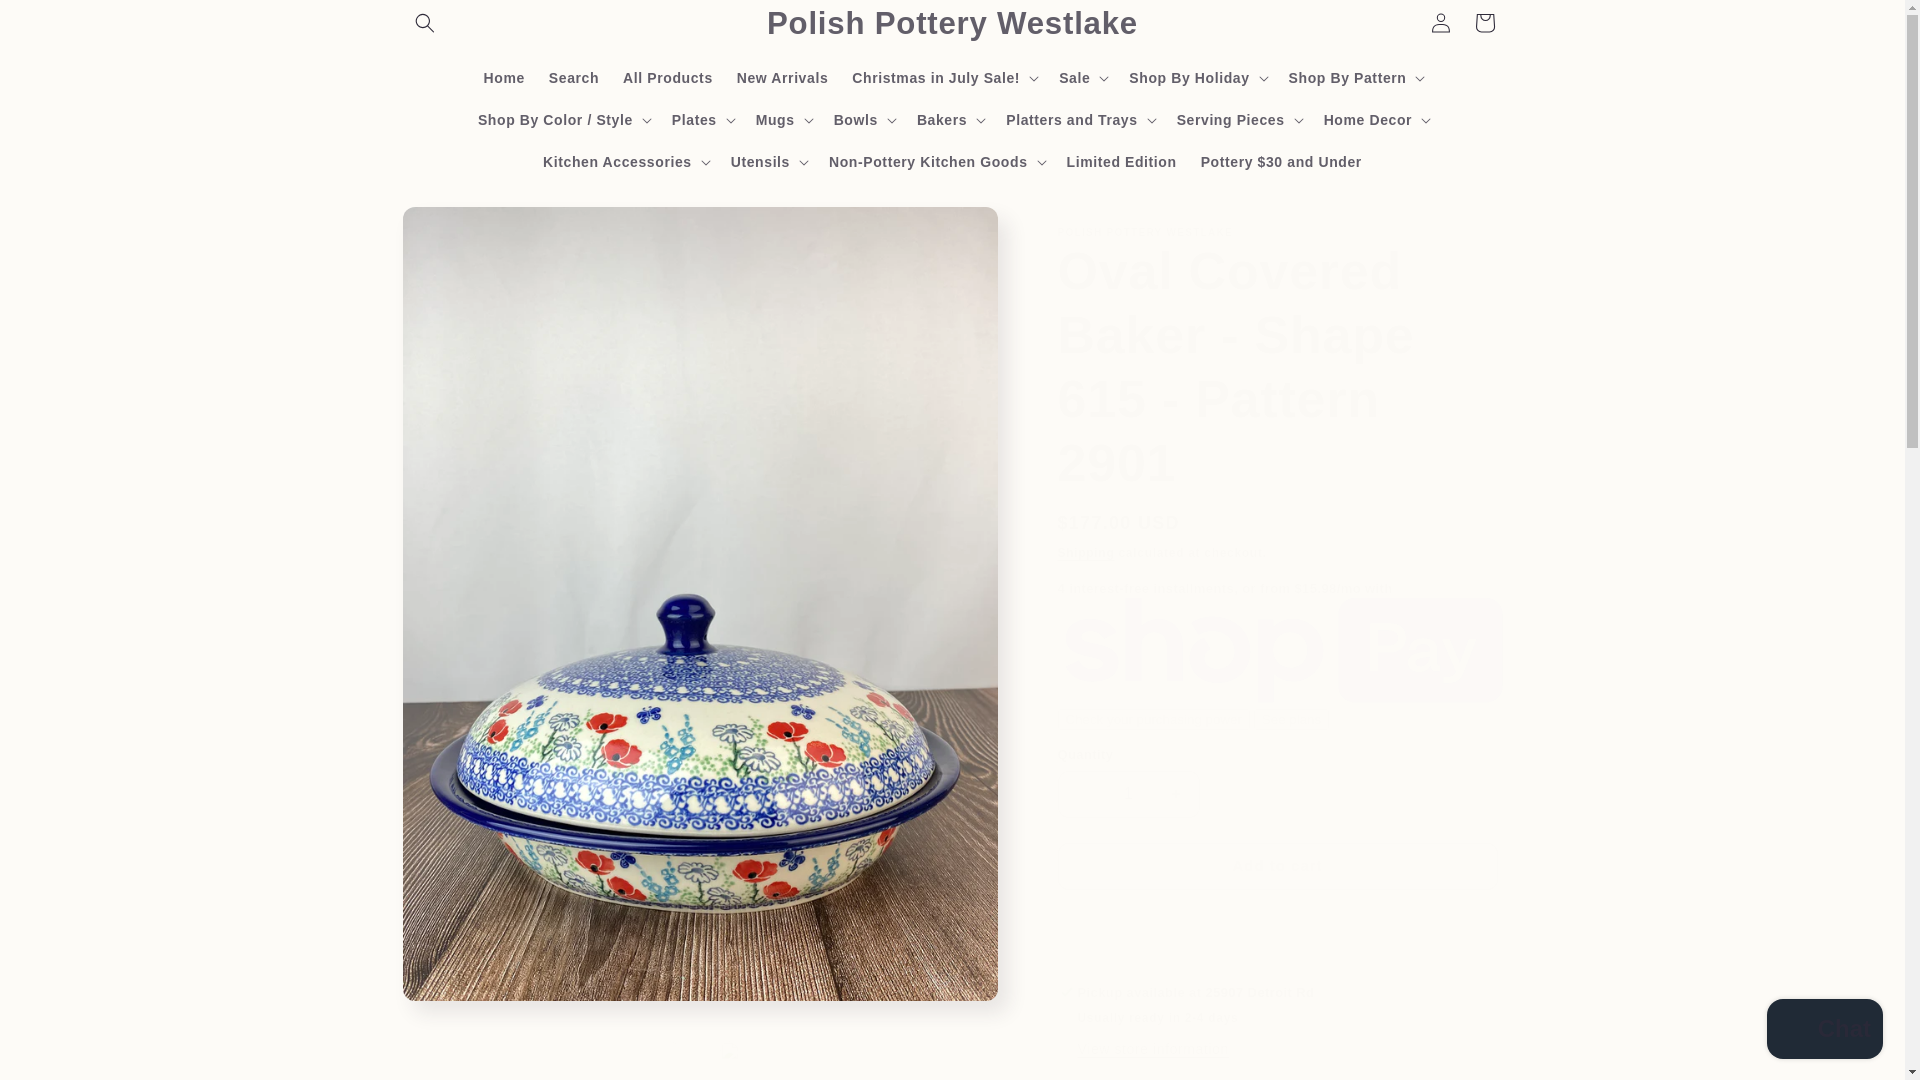 This screenshot has height=1080, width=1920. I want to click on Open media 3 in modal, so click(859, 1060).